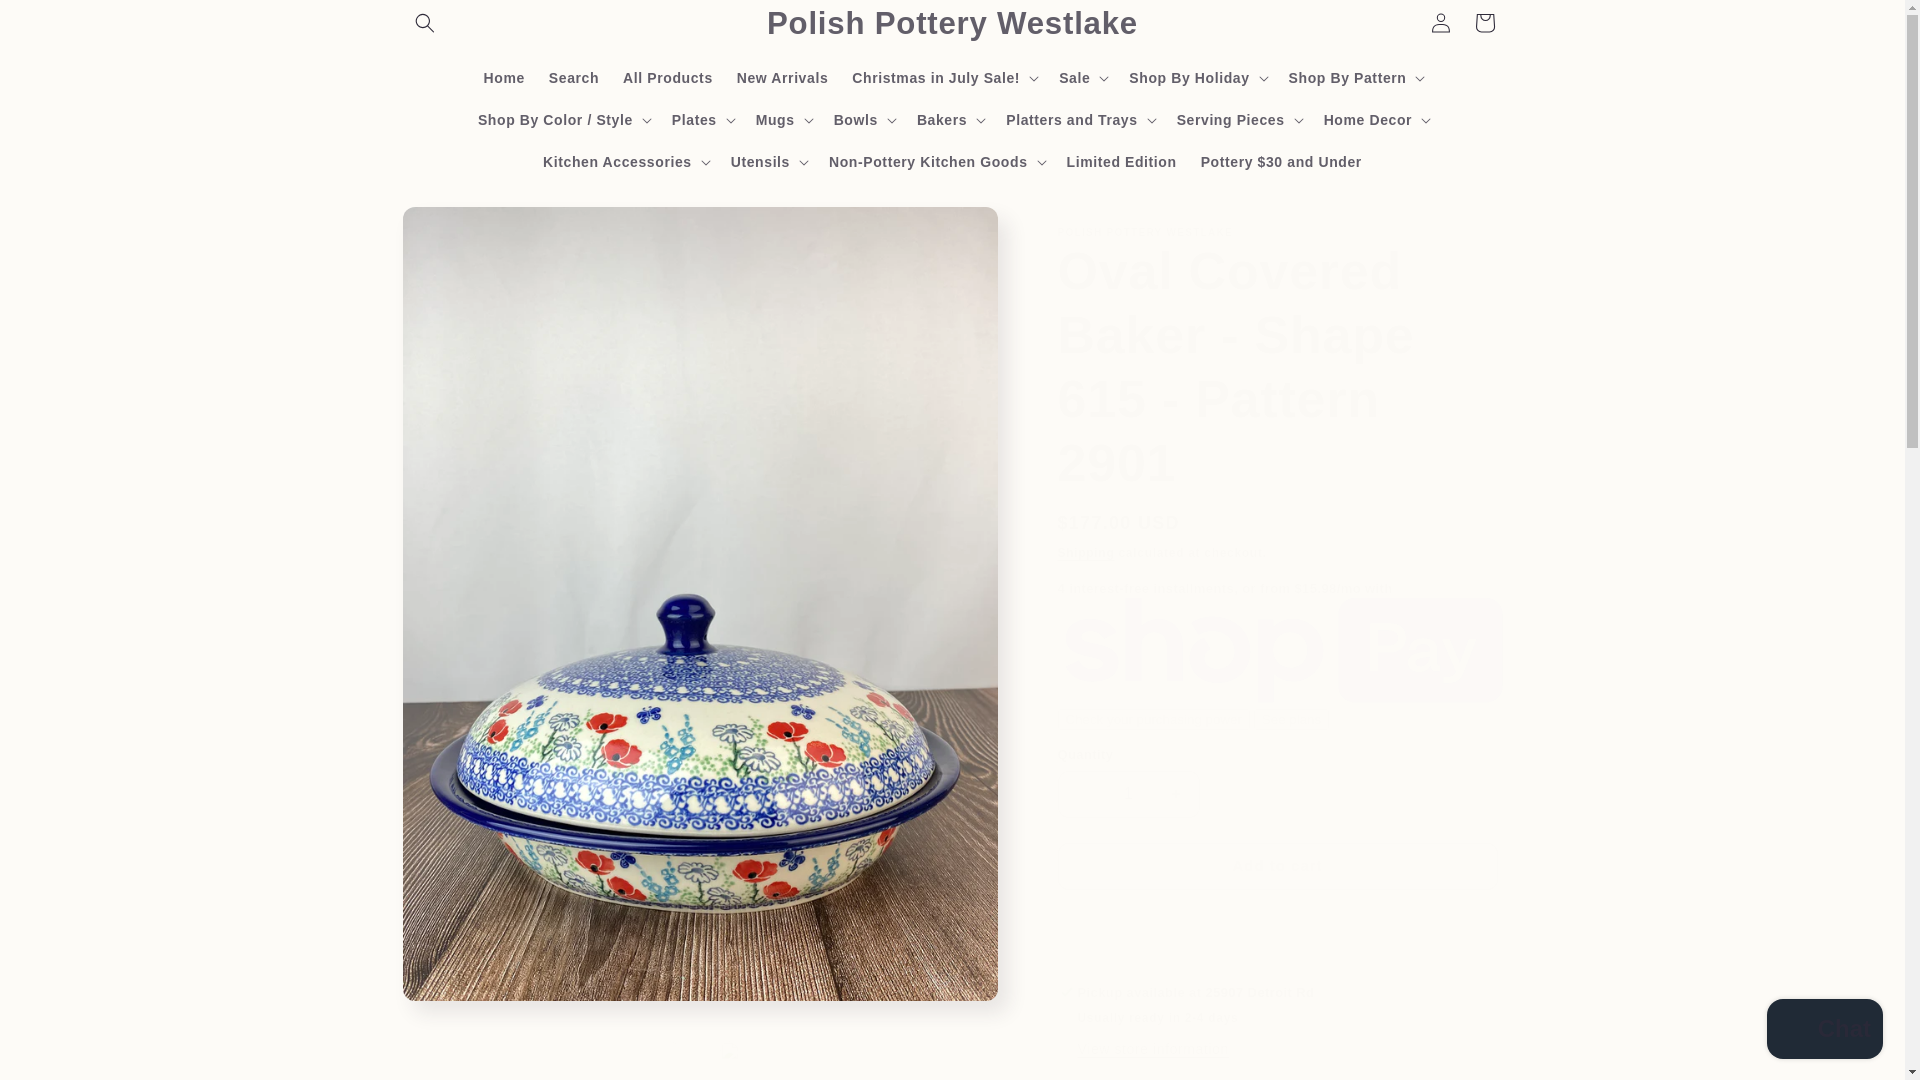 This screenshot has height=1080, width=1920. I want to click on Open media 3 in modal, so click(859, 1060).